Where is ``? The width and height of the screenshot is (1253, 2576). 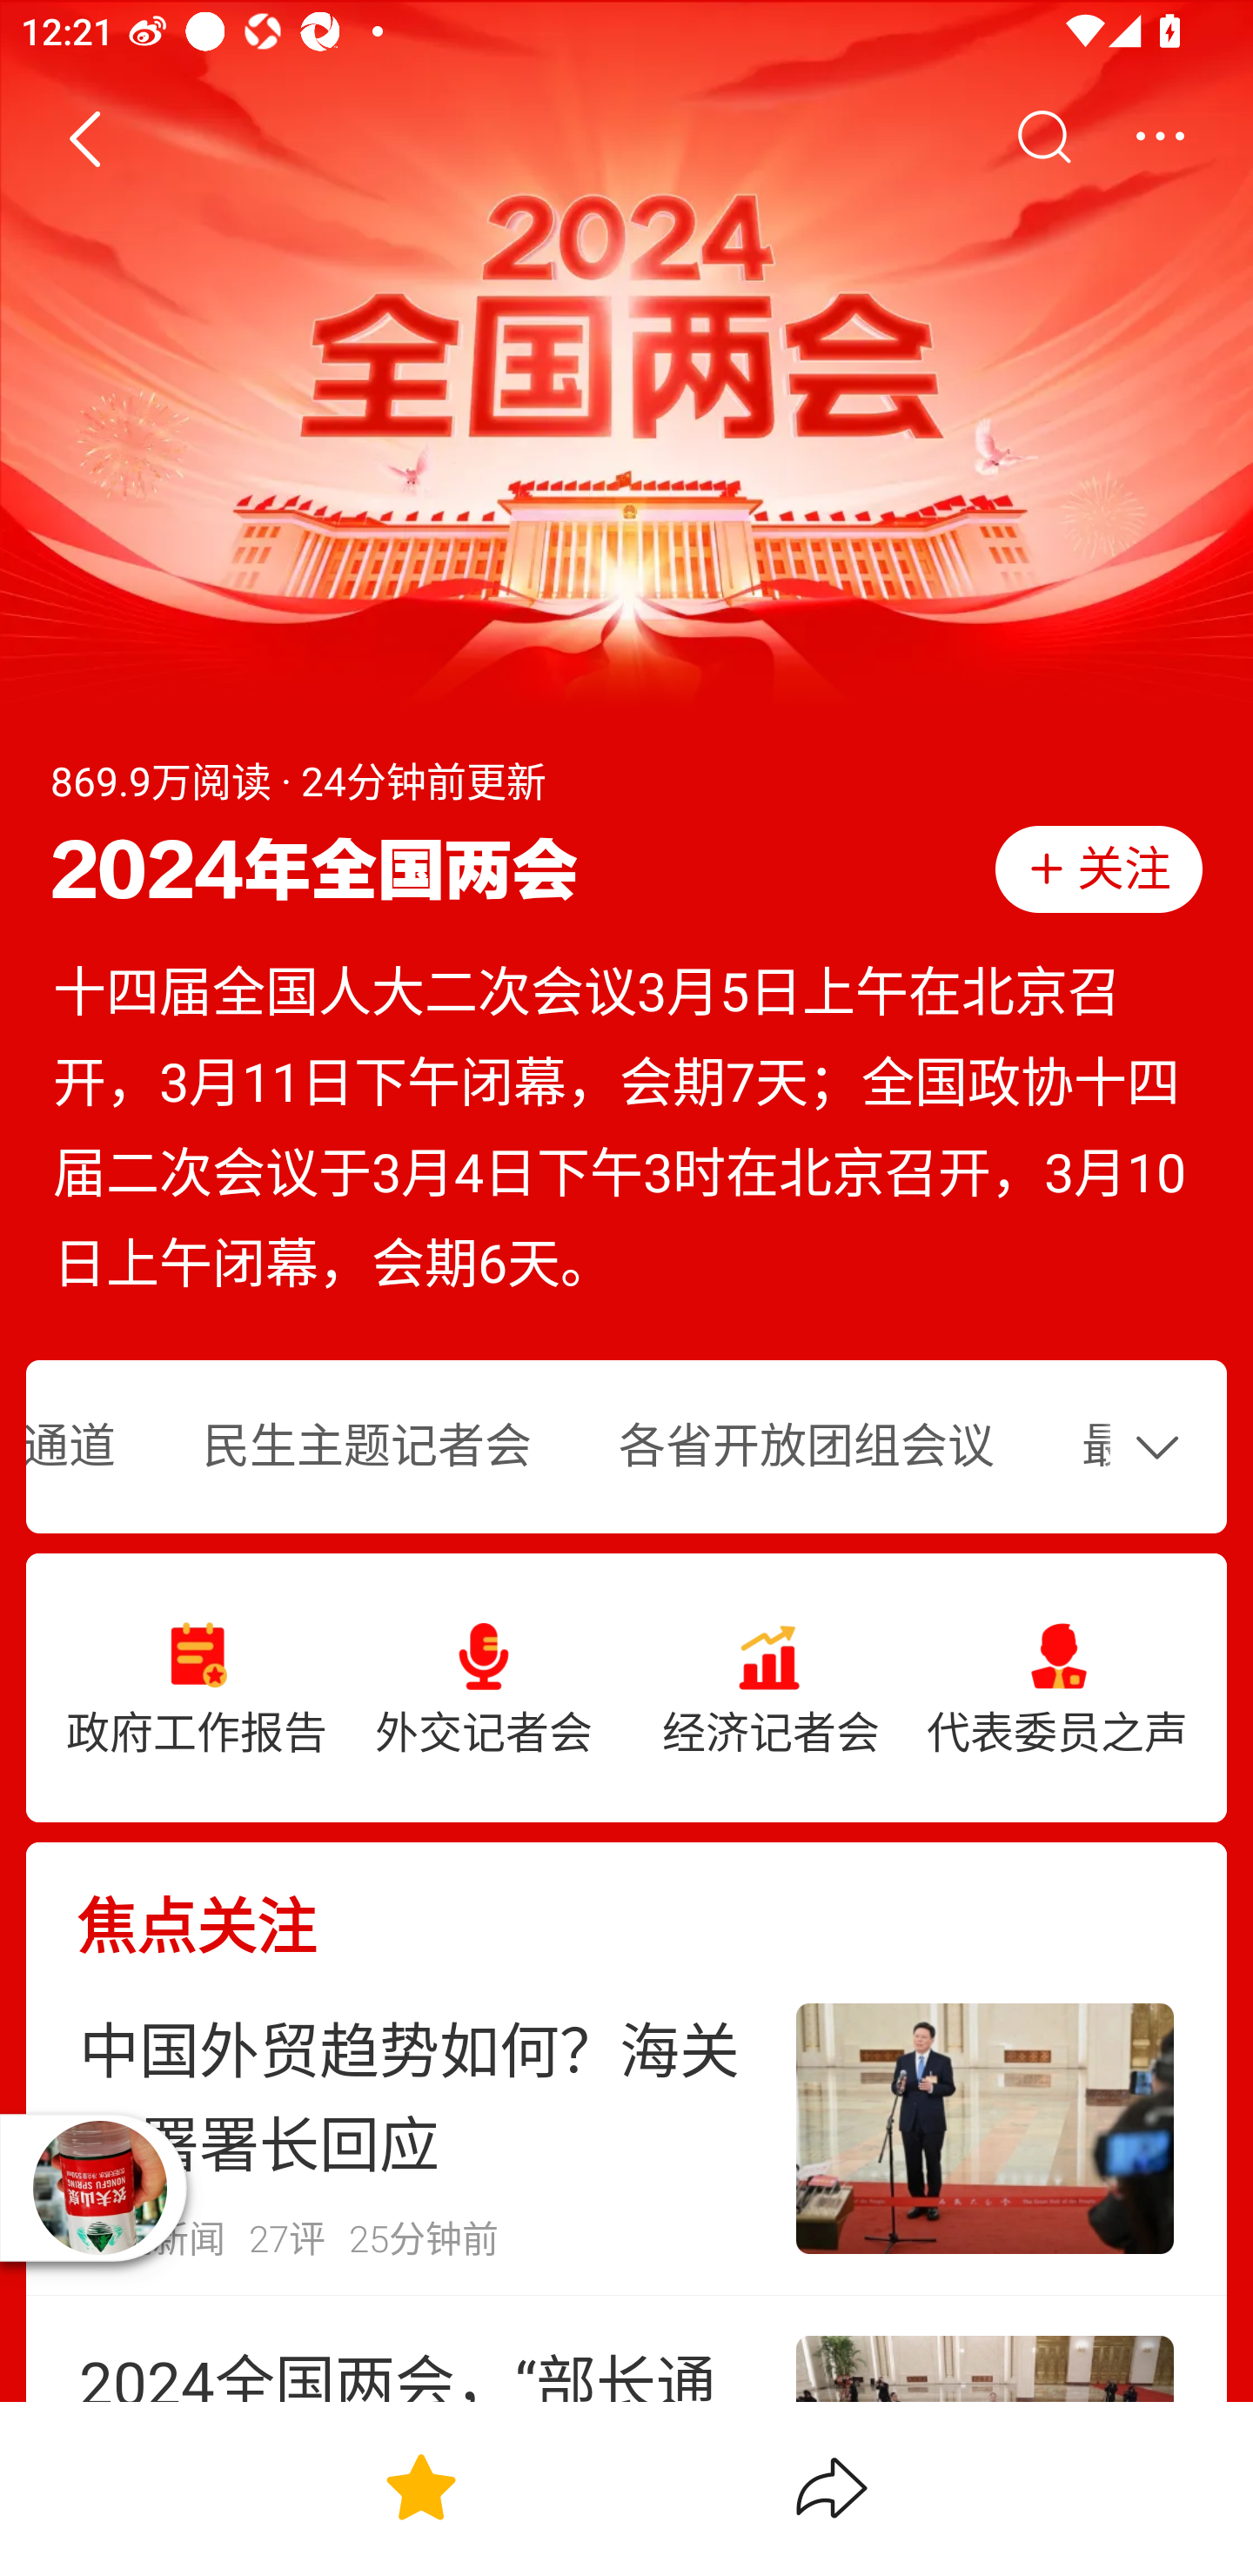  is located at coordinates (1159, 138).